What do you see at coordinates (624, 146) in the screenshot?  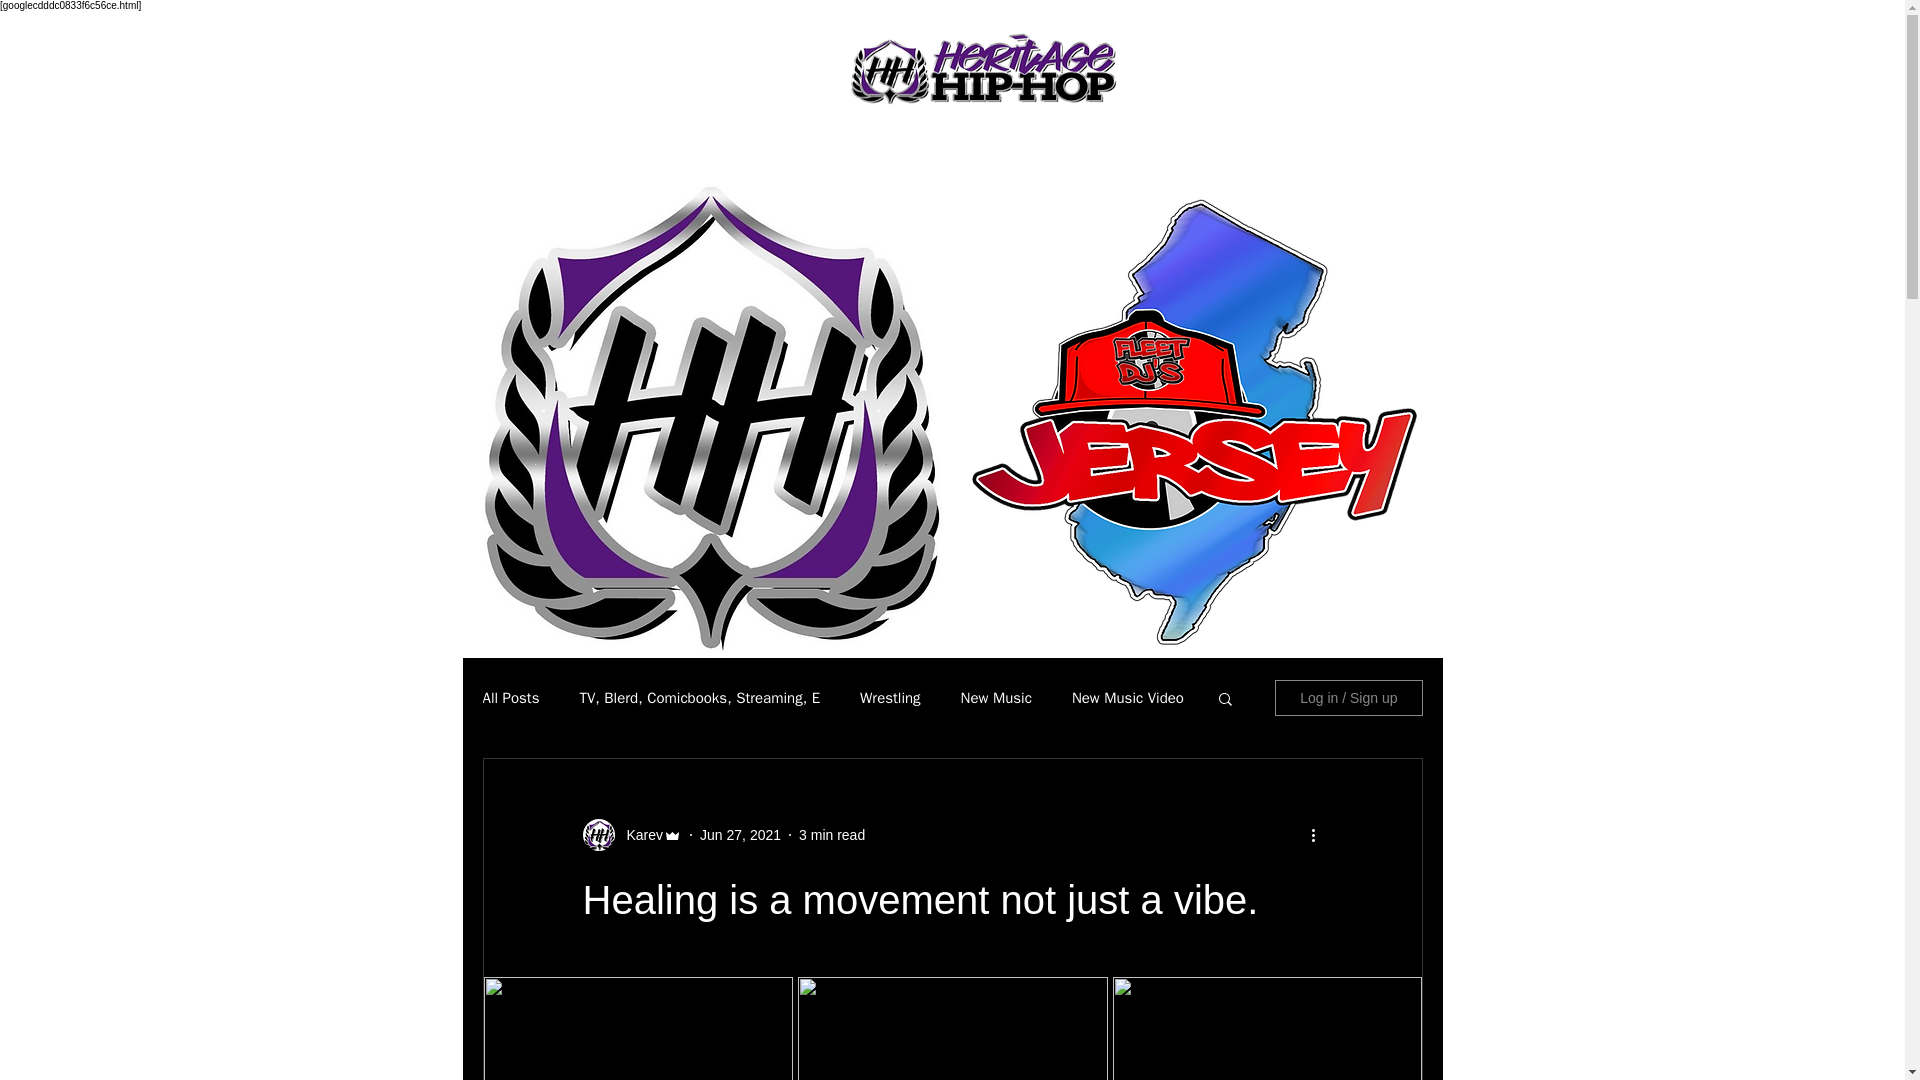 I see `AWARDS` at bounding box center [624, 146].